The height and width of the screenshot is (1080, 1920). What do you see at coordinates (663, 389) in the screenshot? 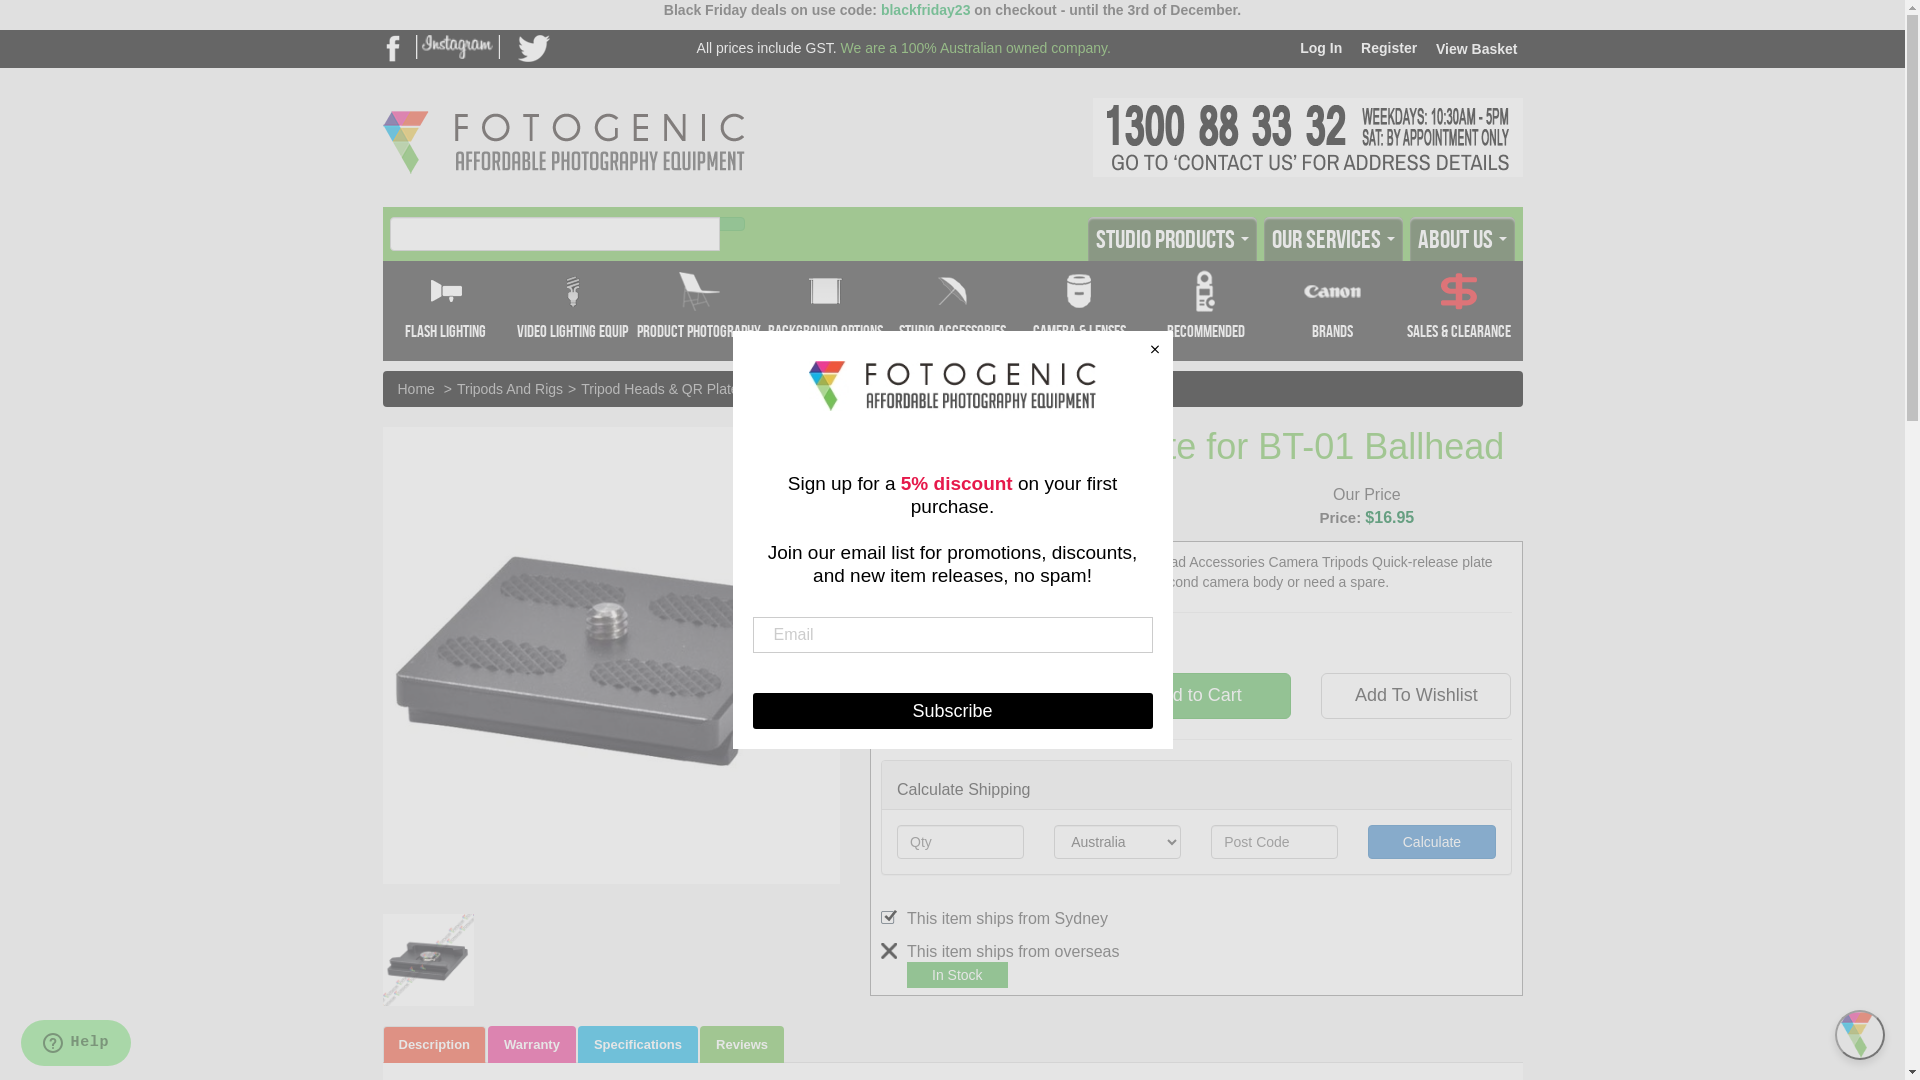
I see `Tripod Heads & QR Plates` at bounding box center [663, 389].